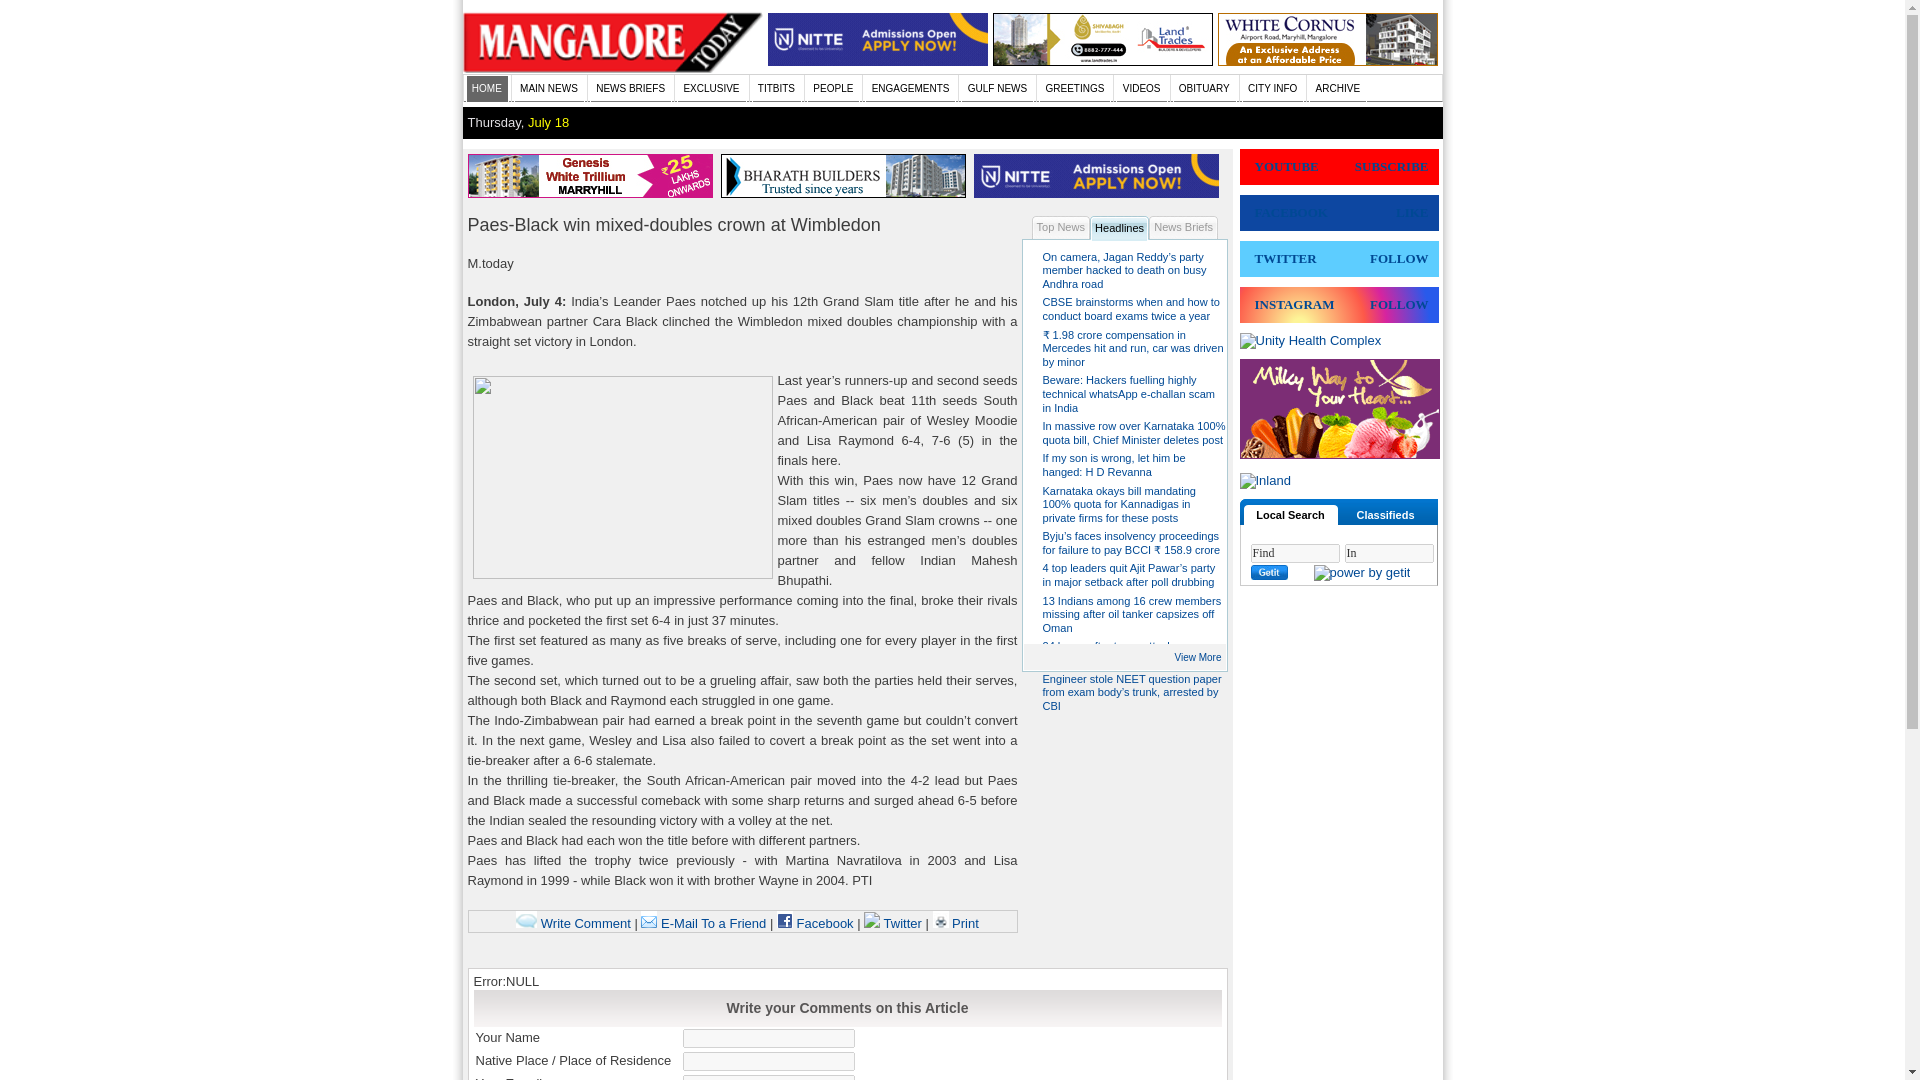 This screenshot has width=1920, height=1080. Describe the element at coordinates (712, 88) in the screenshot. I see `EXCLUSIVE` at that location.